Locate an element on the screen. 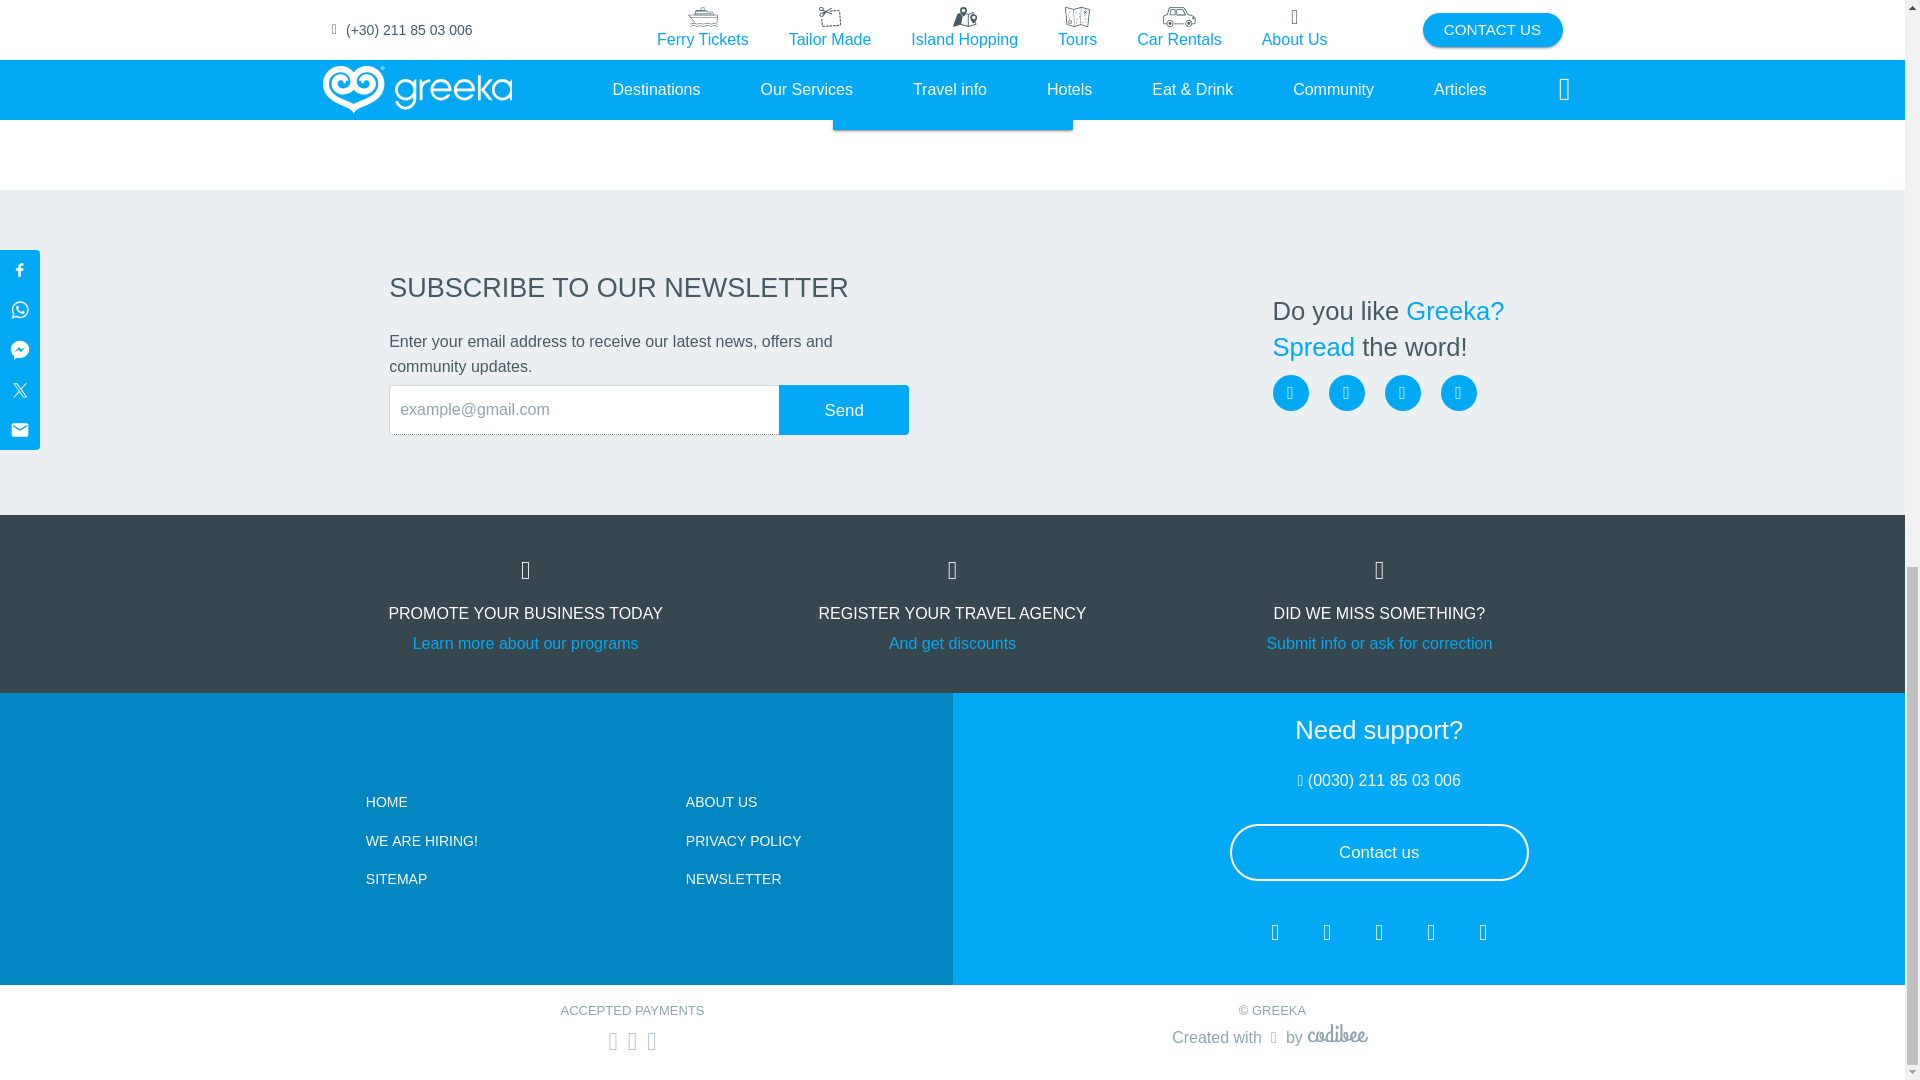  Facebook is located at coordinates (1289, 392).